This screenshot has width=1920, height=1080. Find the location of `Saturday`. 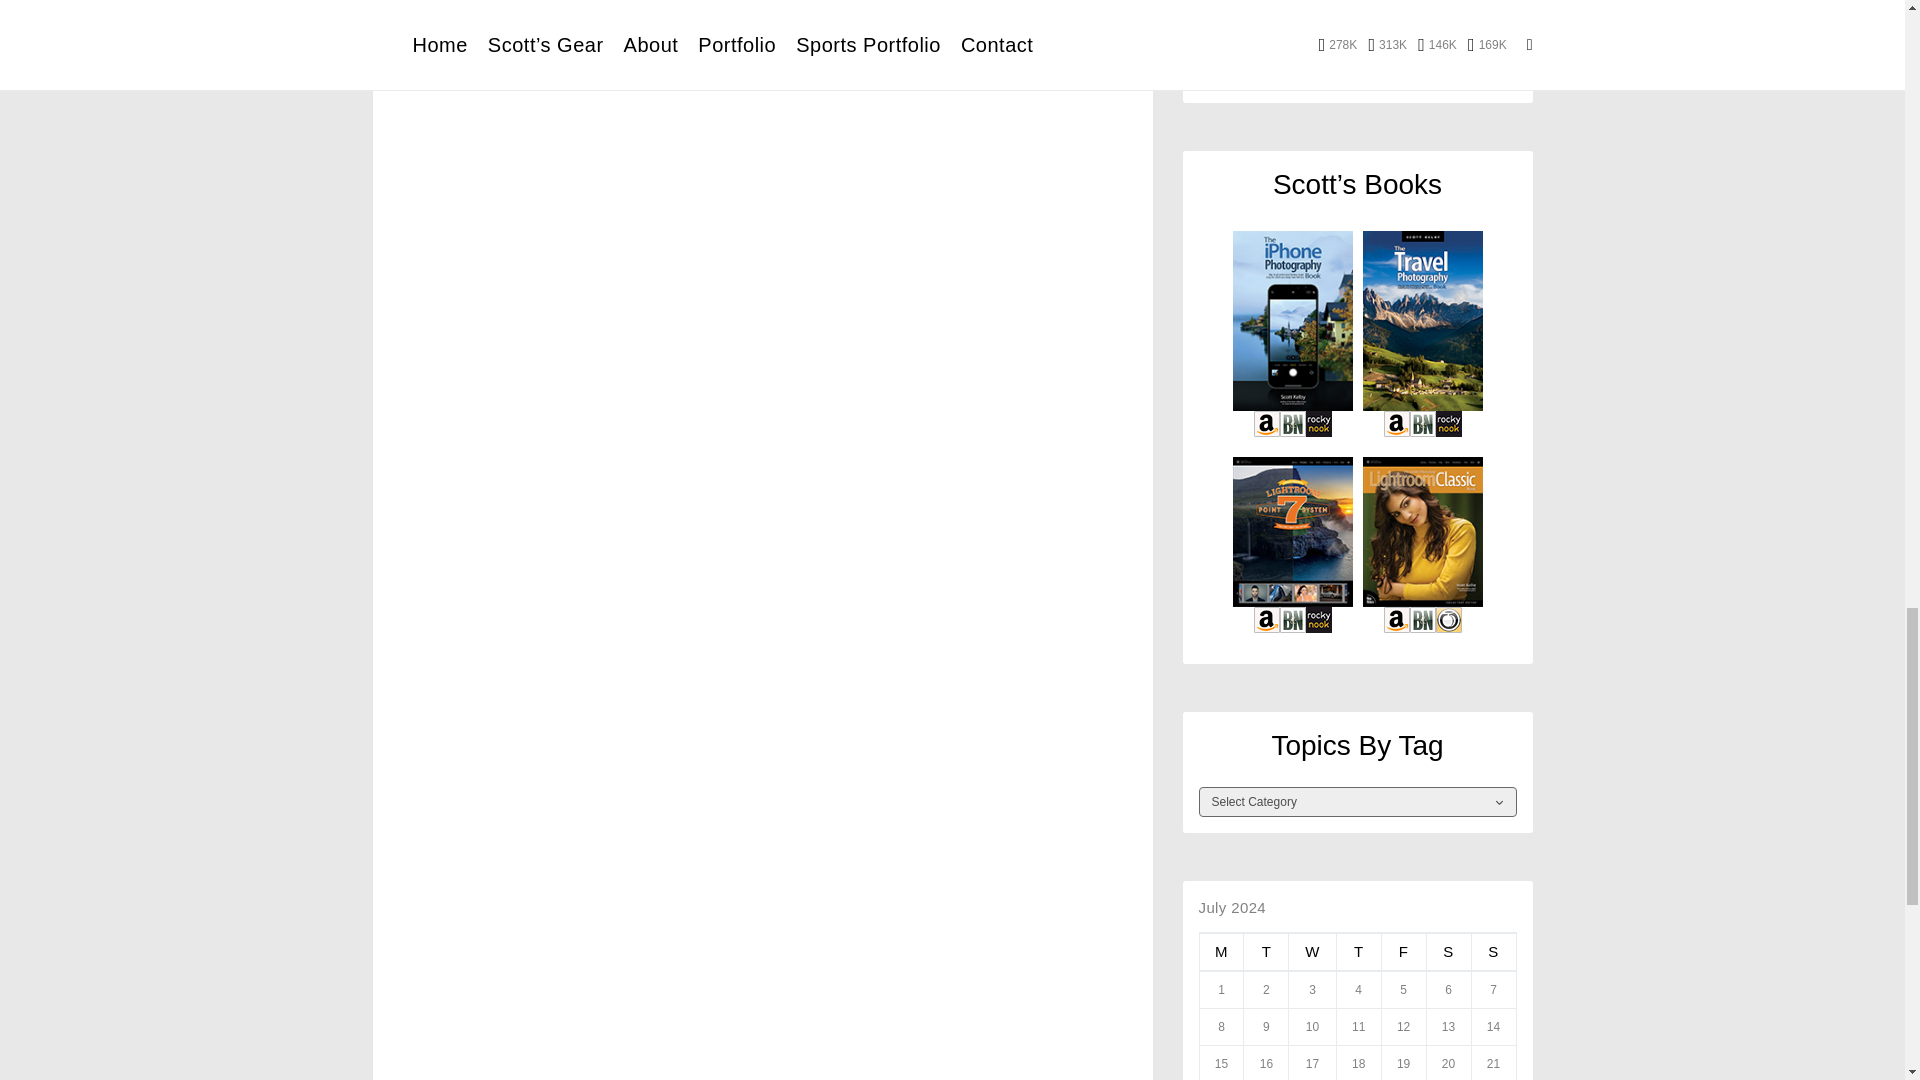

Saturday is located at coordinates (1448, 952).